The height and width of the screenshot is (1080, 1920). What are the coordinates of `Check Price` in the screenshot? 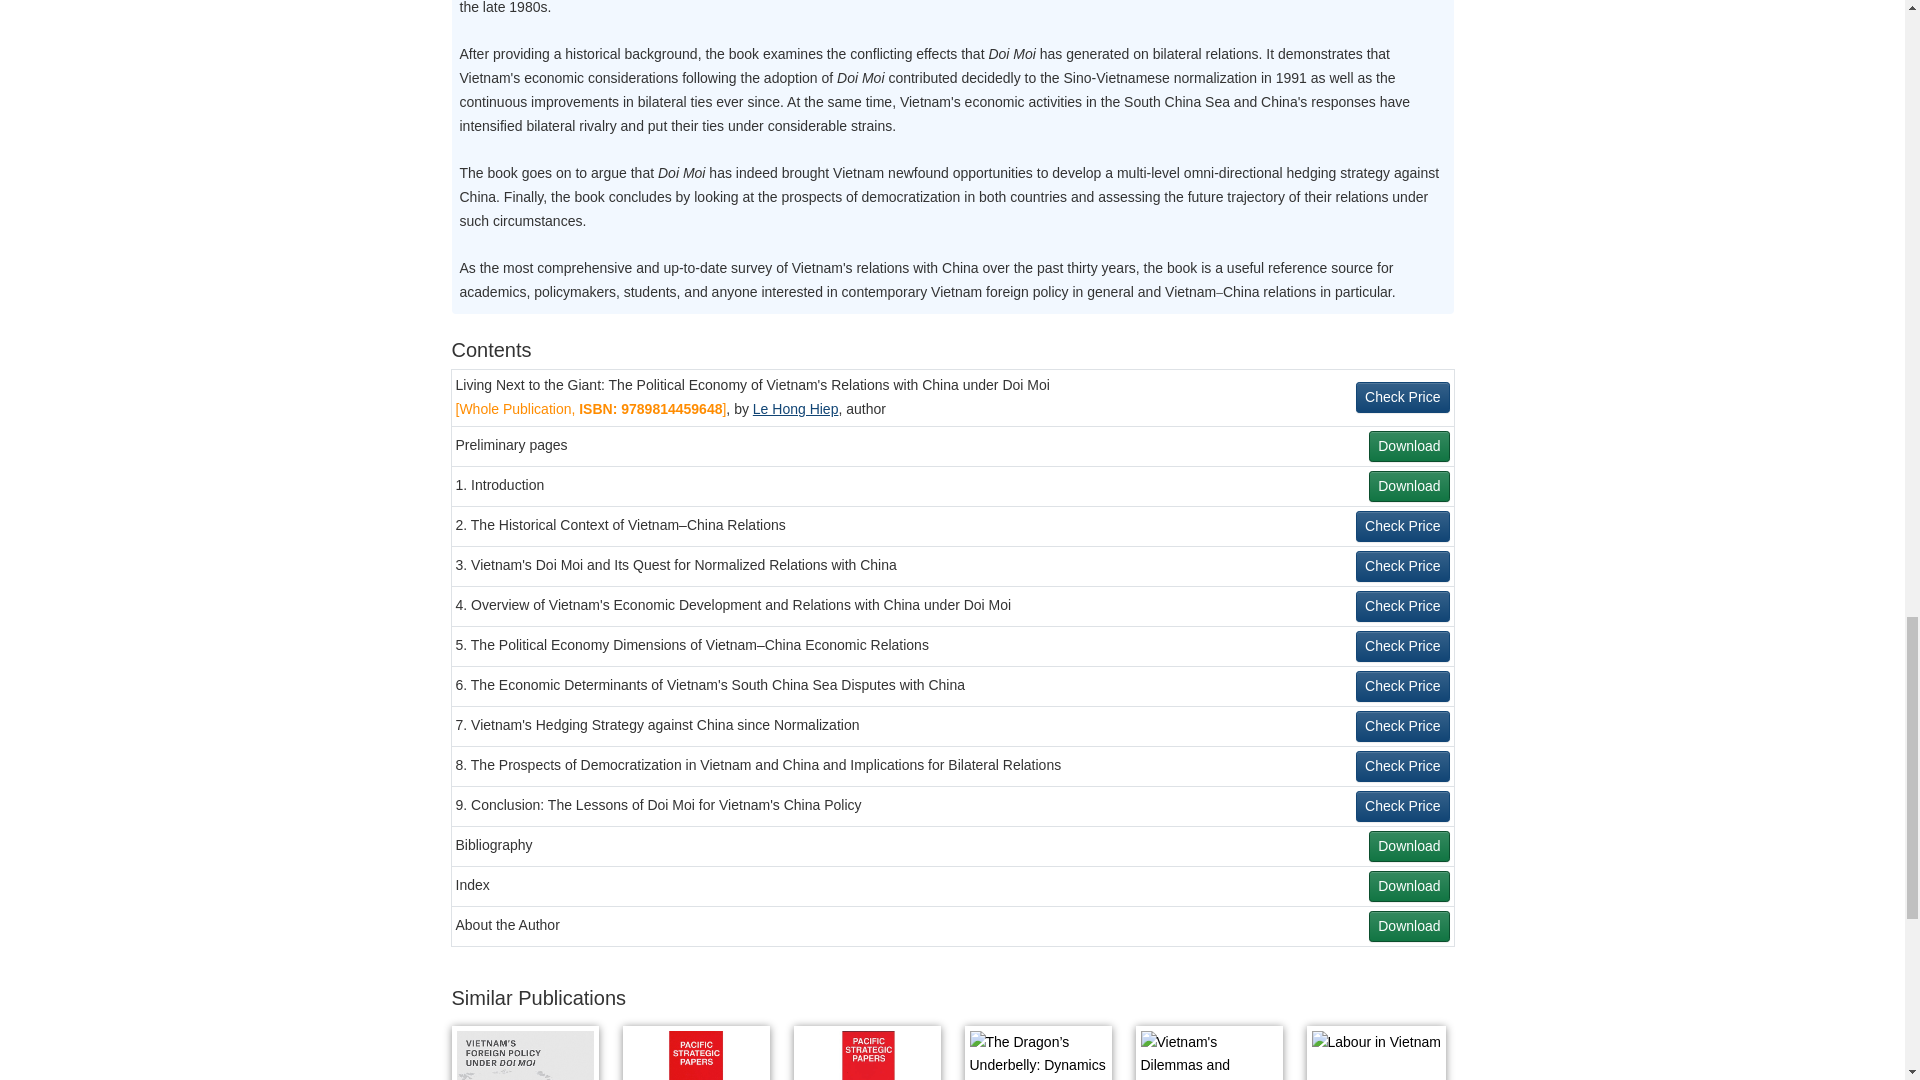 It's located at (1402, 606).